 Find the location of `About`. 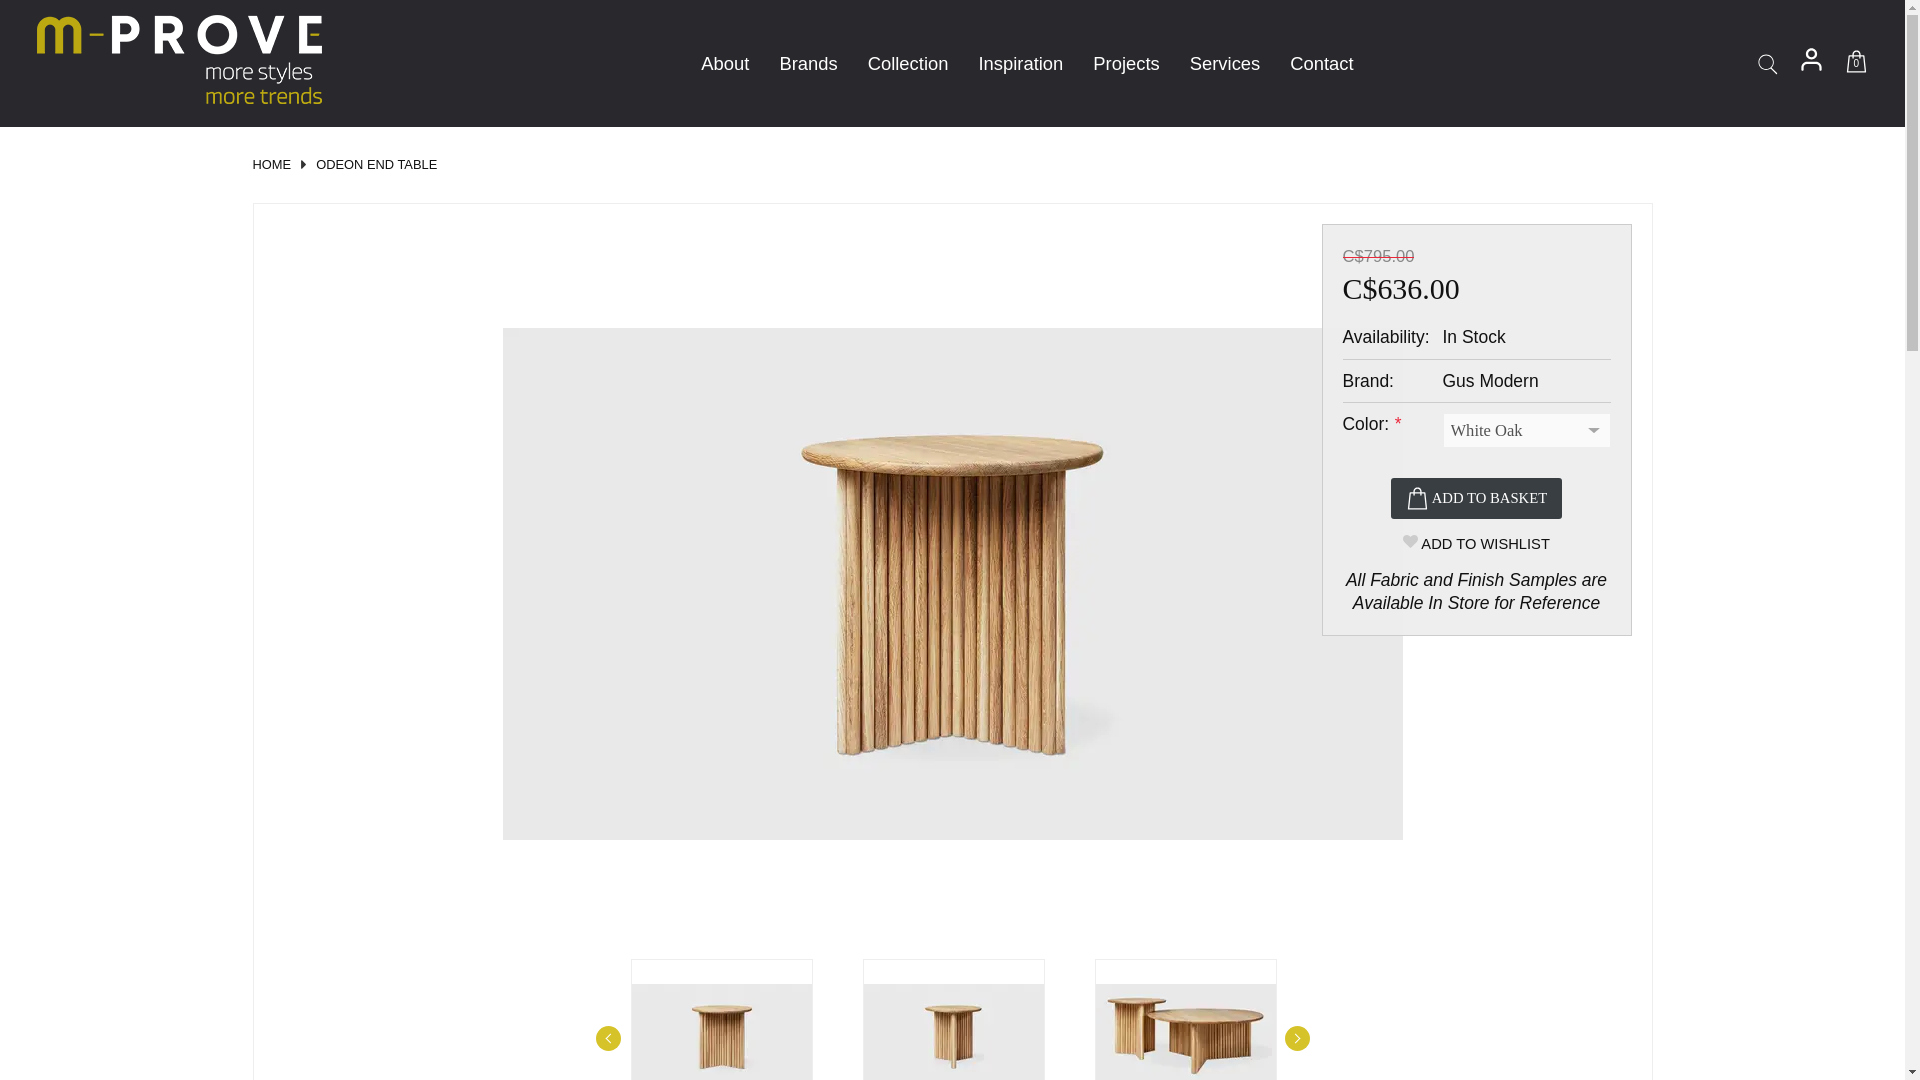

About is located at coordinates (724, 63).